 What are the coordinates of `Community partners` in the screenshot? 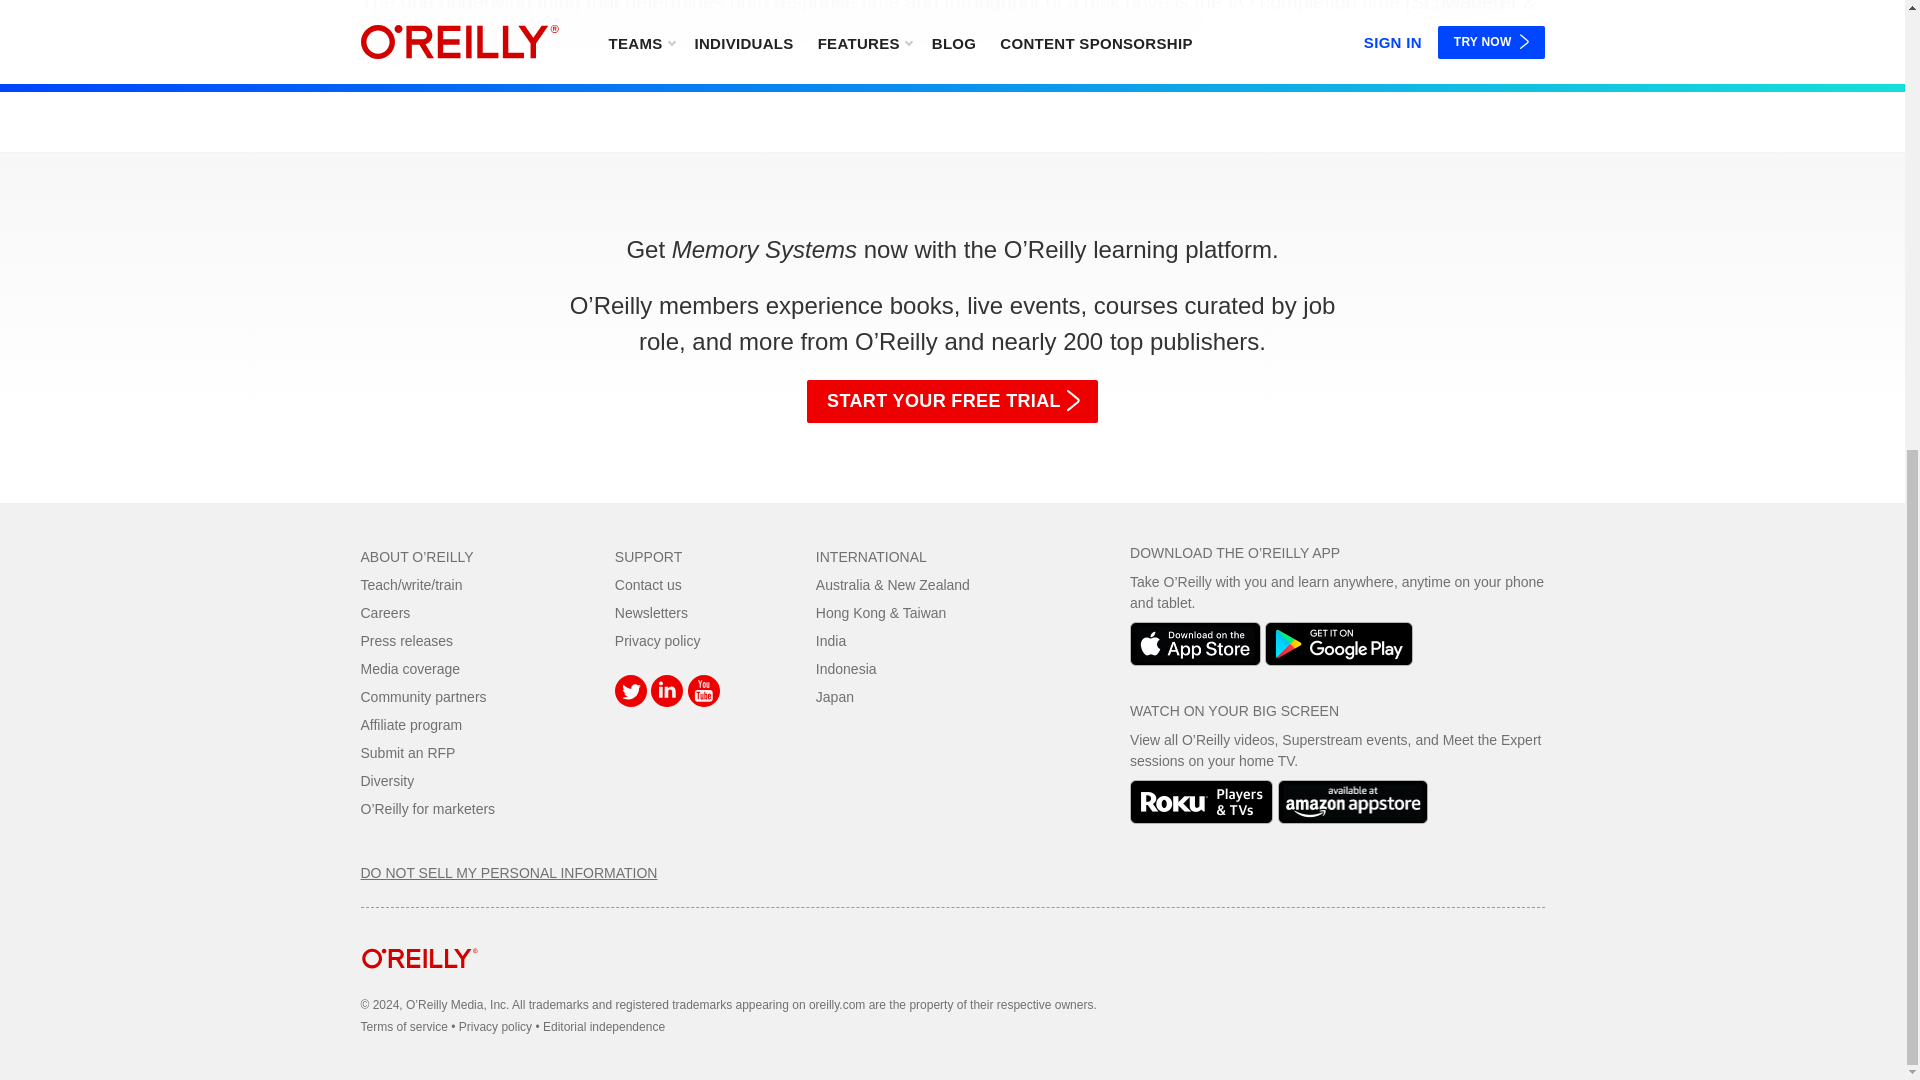 It's located at (422, 697).